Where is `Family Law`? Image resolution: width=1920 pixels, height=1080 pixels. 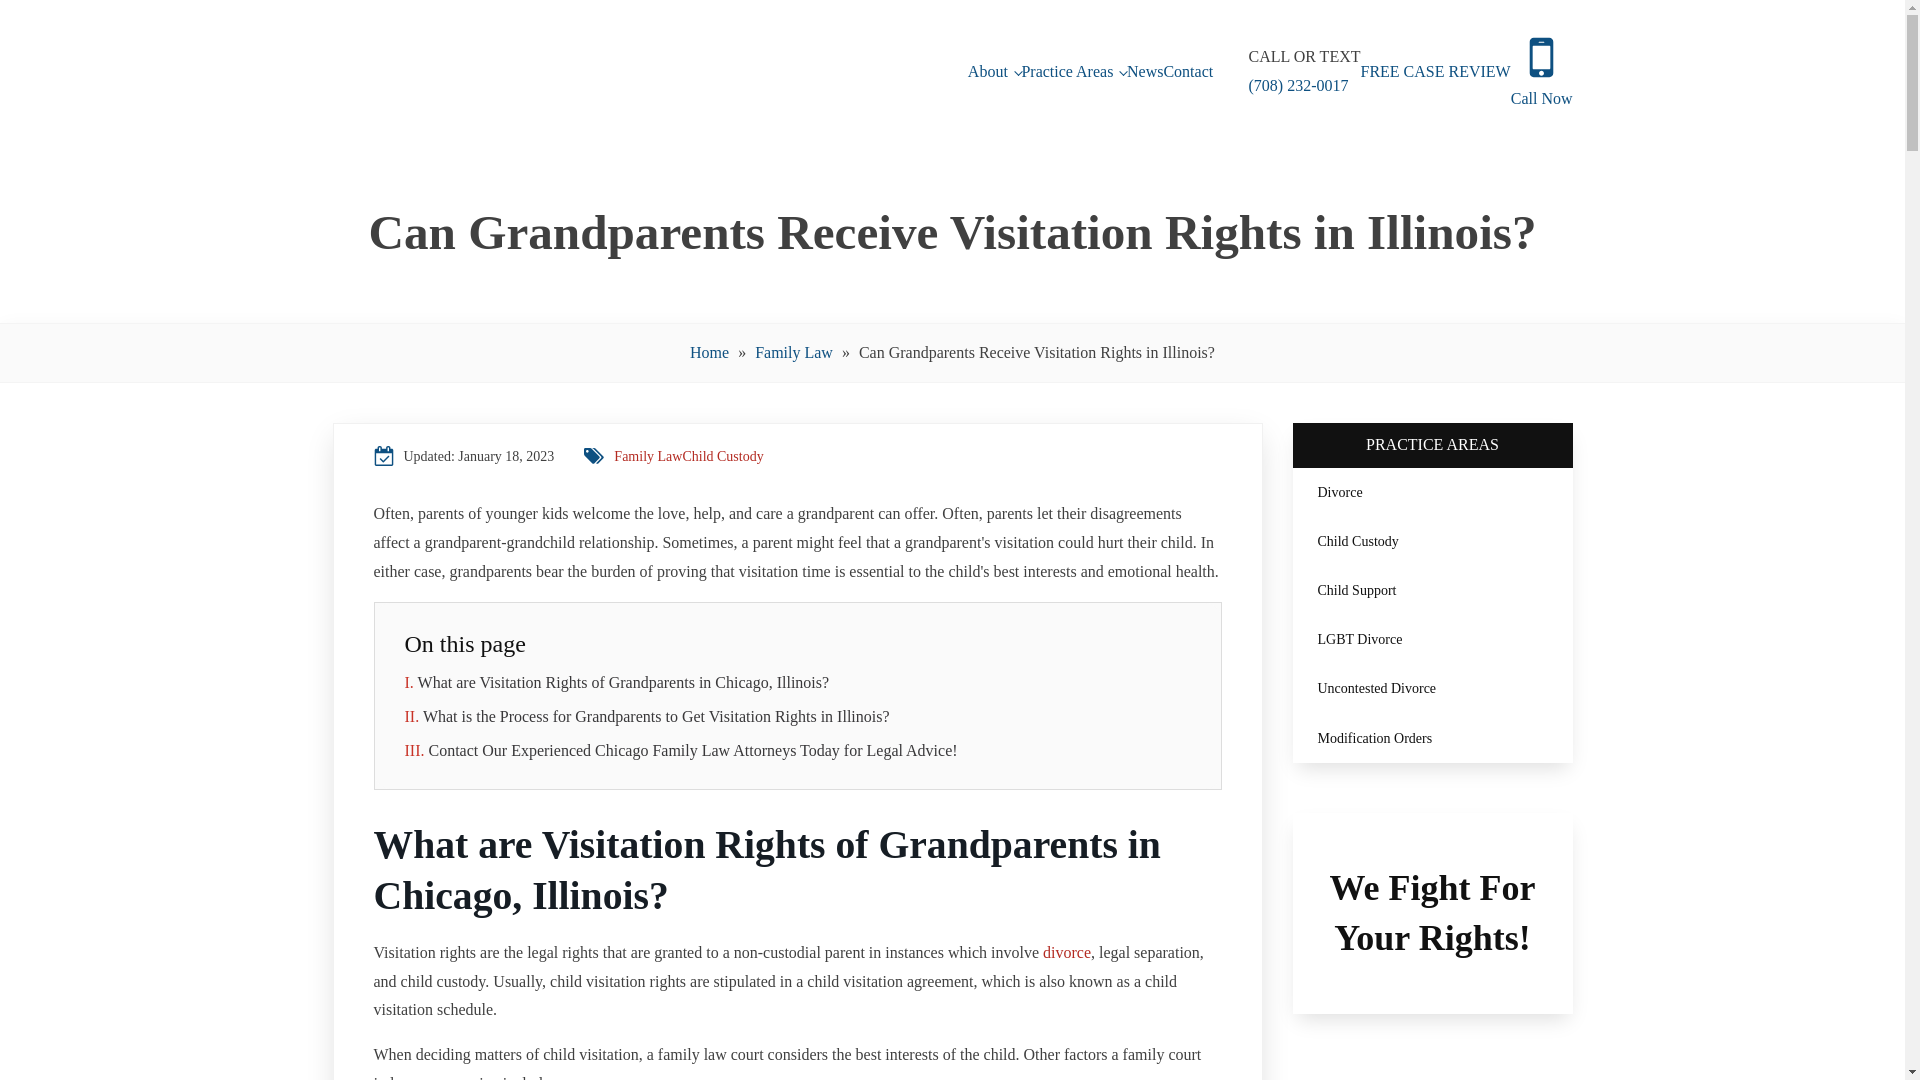 Family Law is located at coordinates (648, 456).